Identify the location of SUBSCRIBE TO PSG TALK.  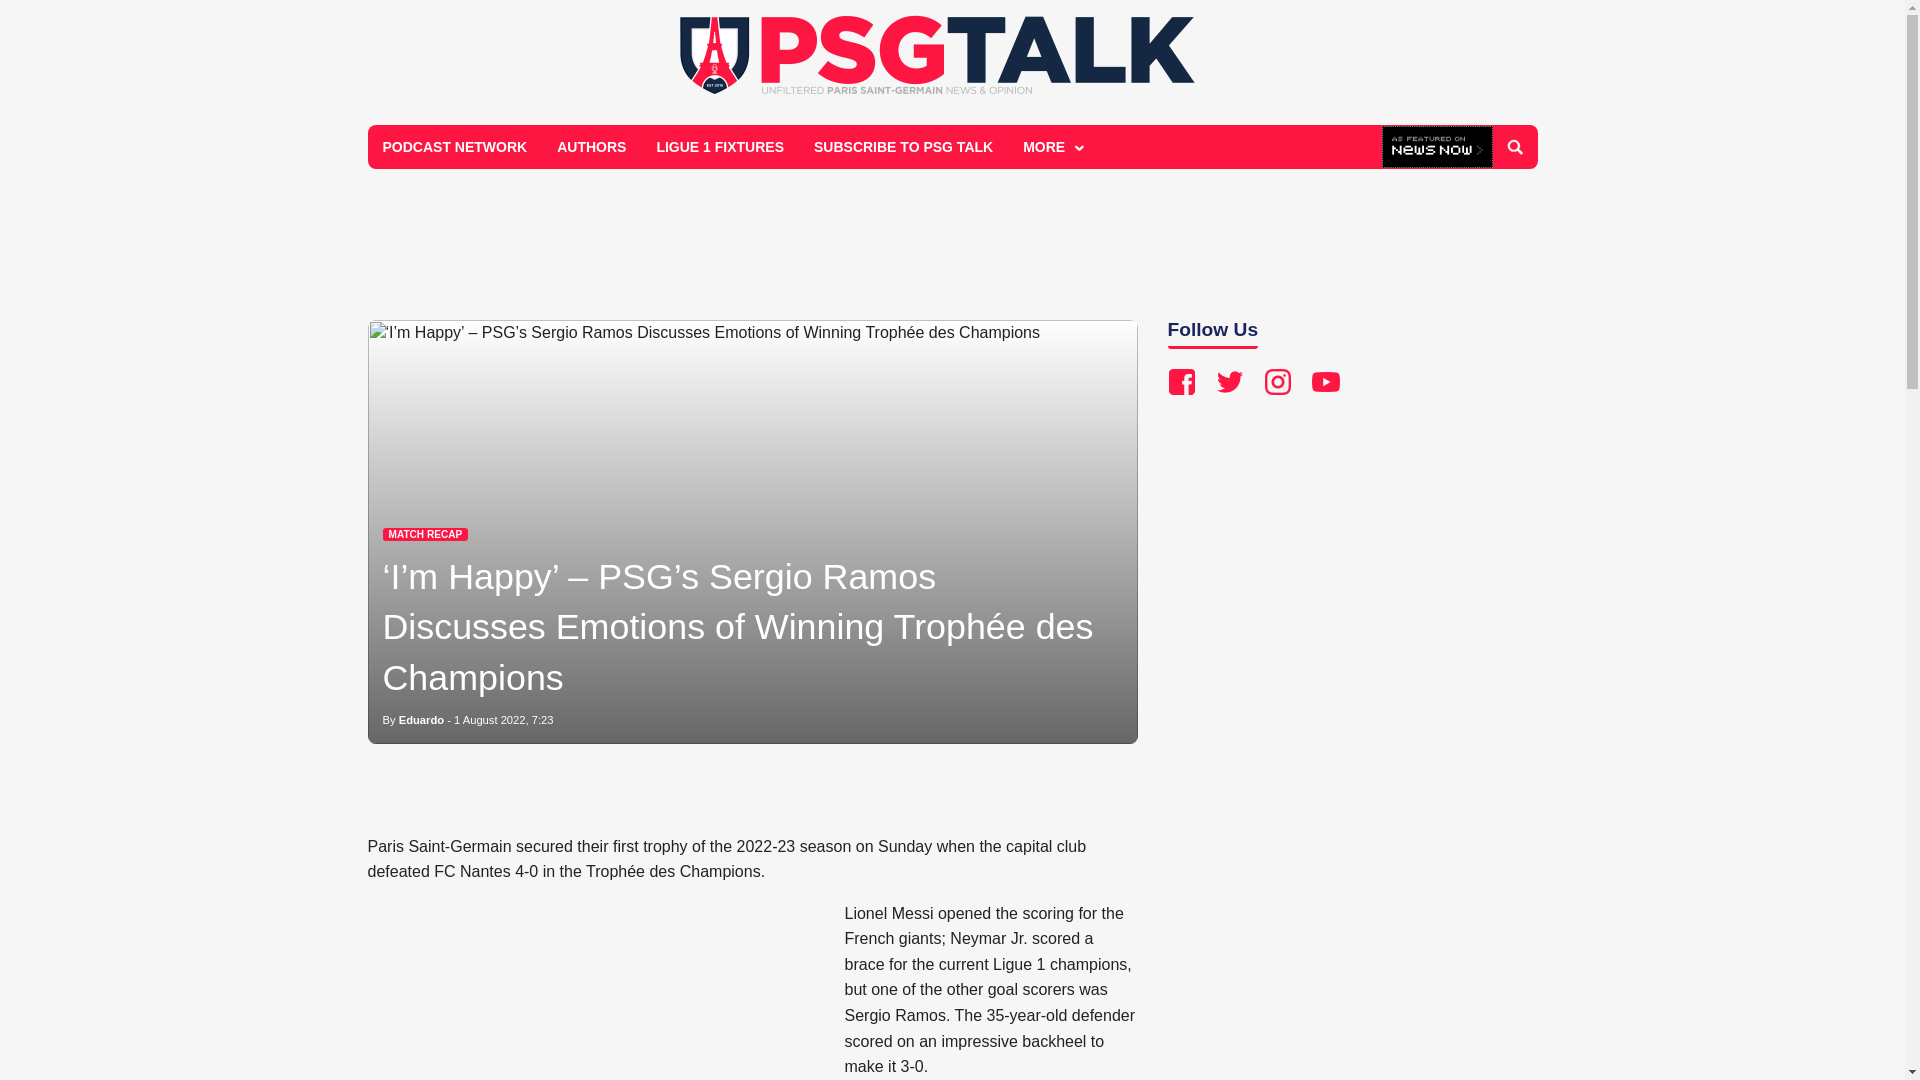
(903, 146).